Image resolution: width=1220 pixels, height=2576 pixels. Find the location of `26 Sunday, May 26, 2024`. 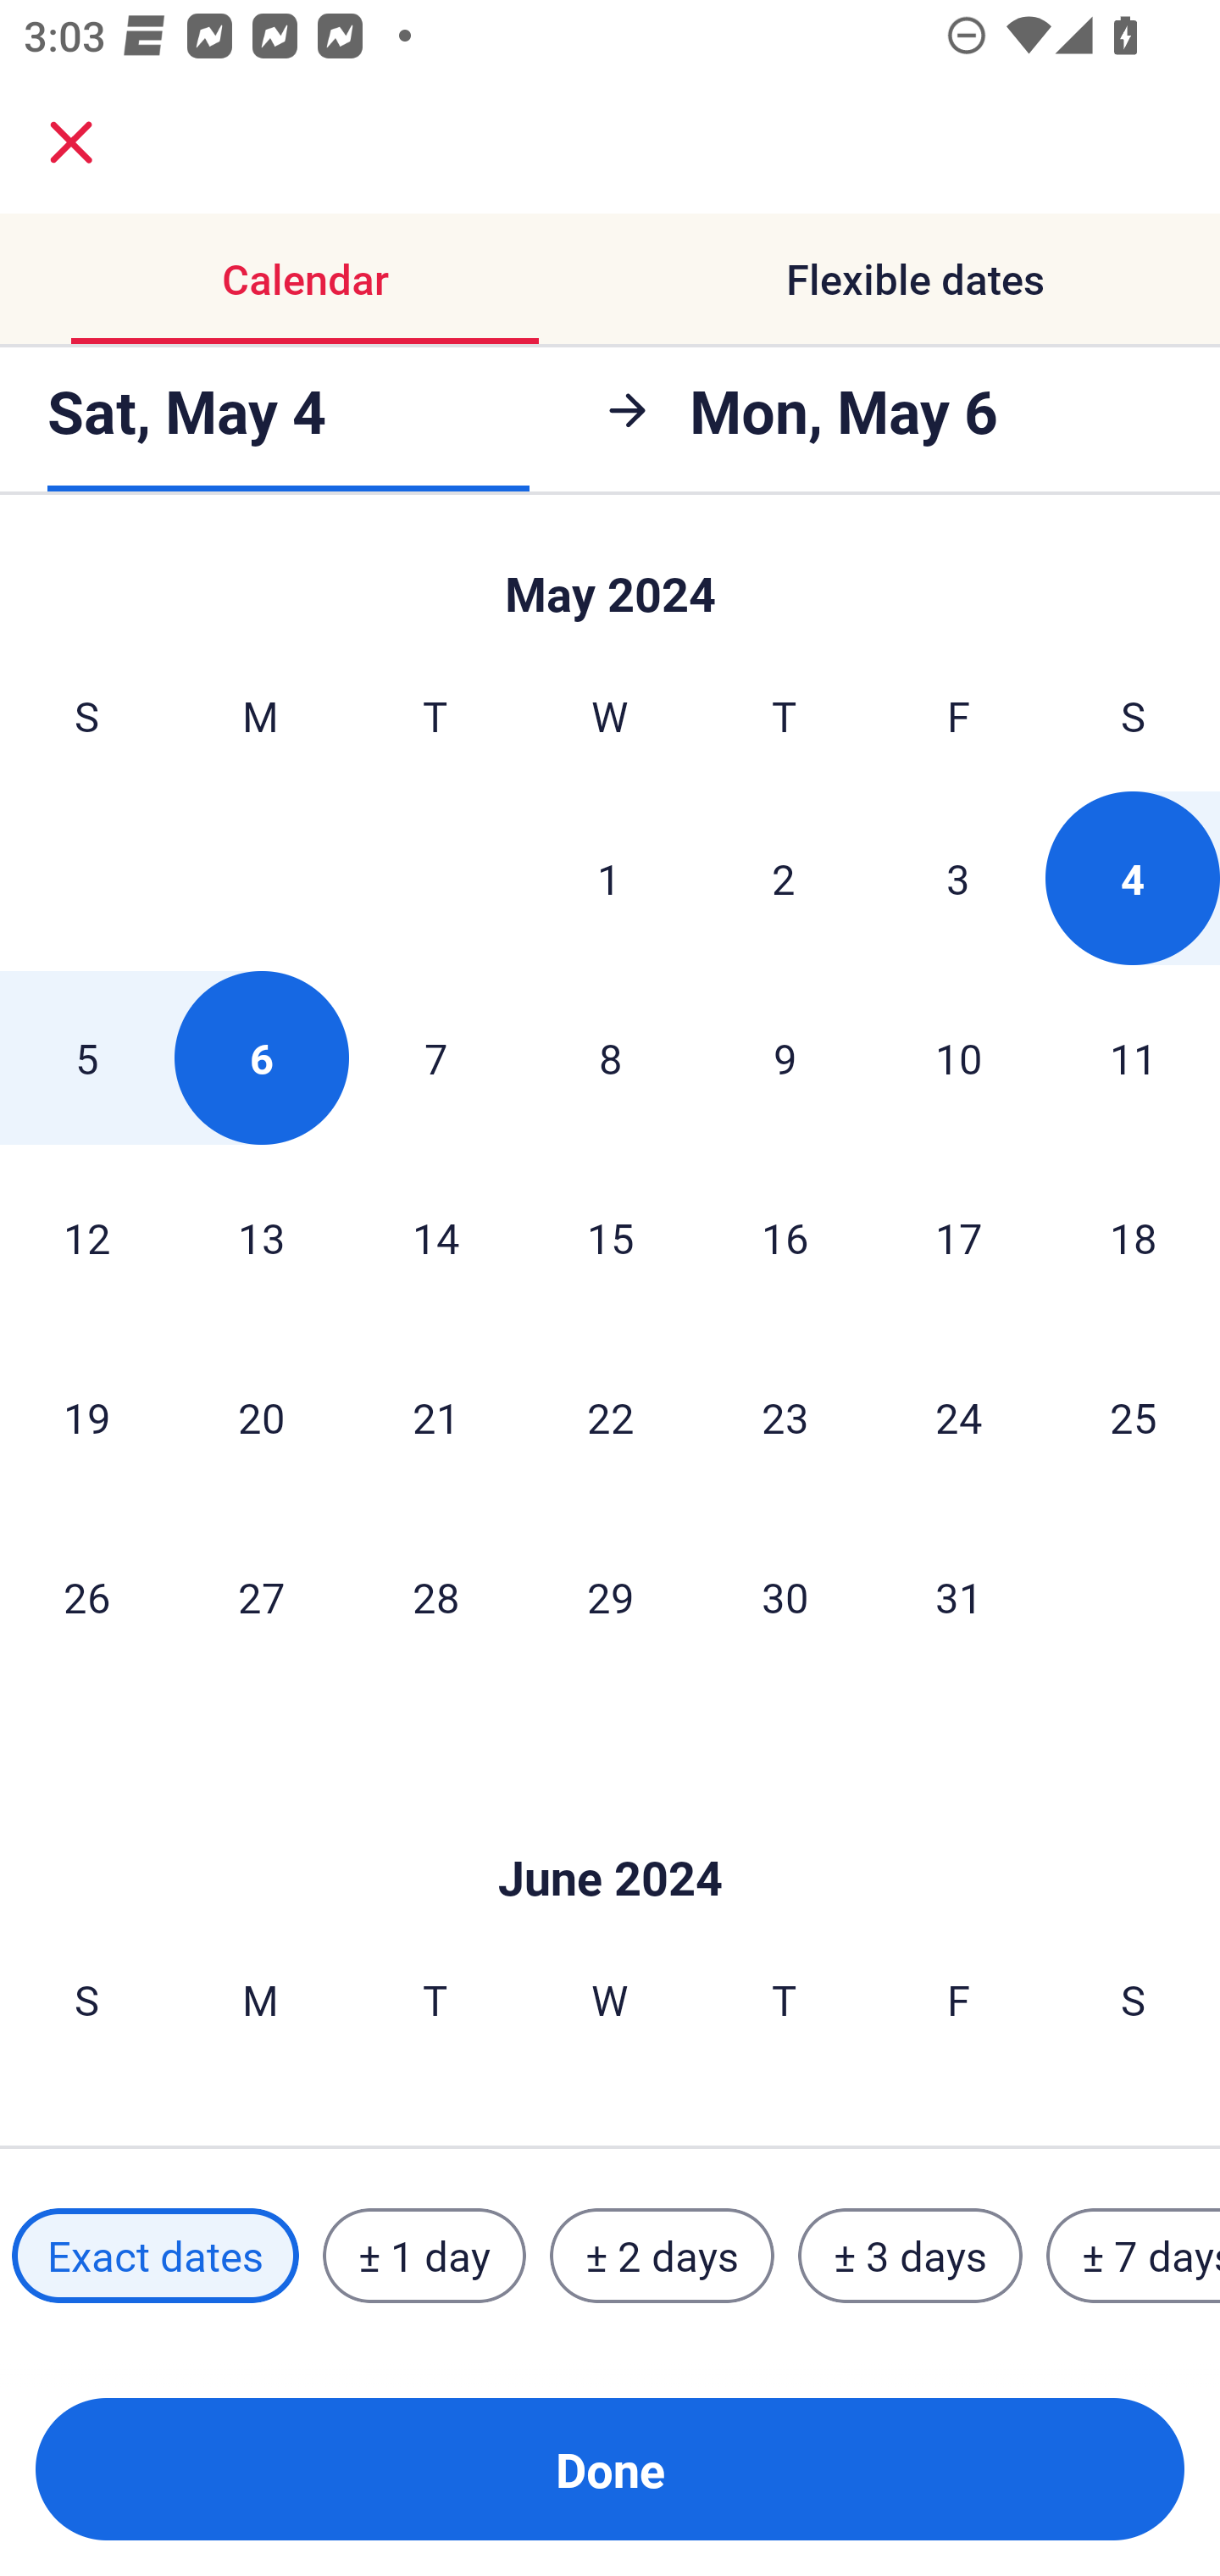

26 Sunday, May 26, 2024 is located at coordinates (86, 1596).